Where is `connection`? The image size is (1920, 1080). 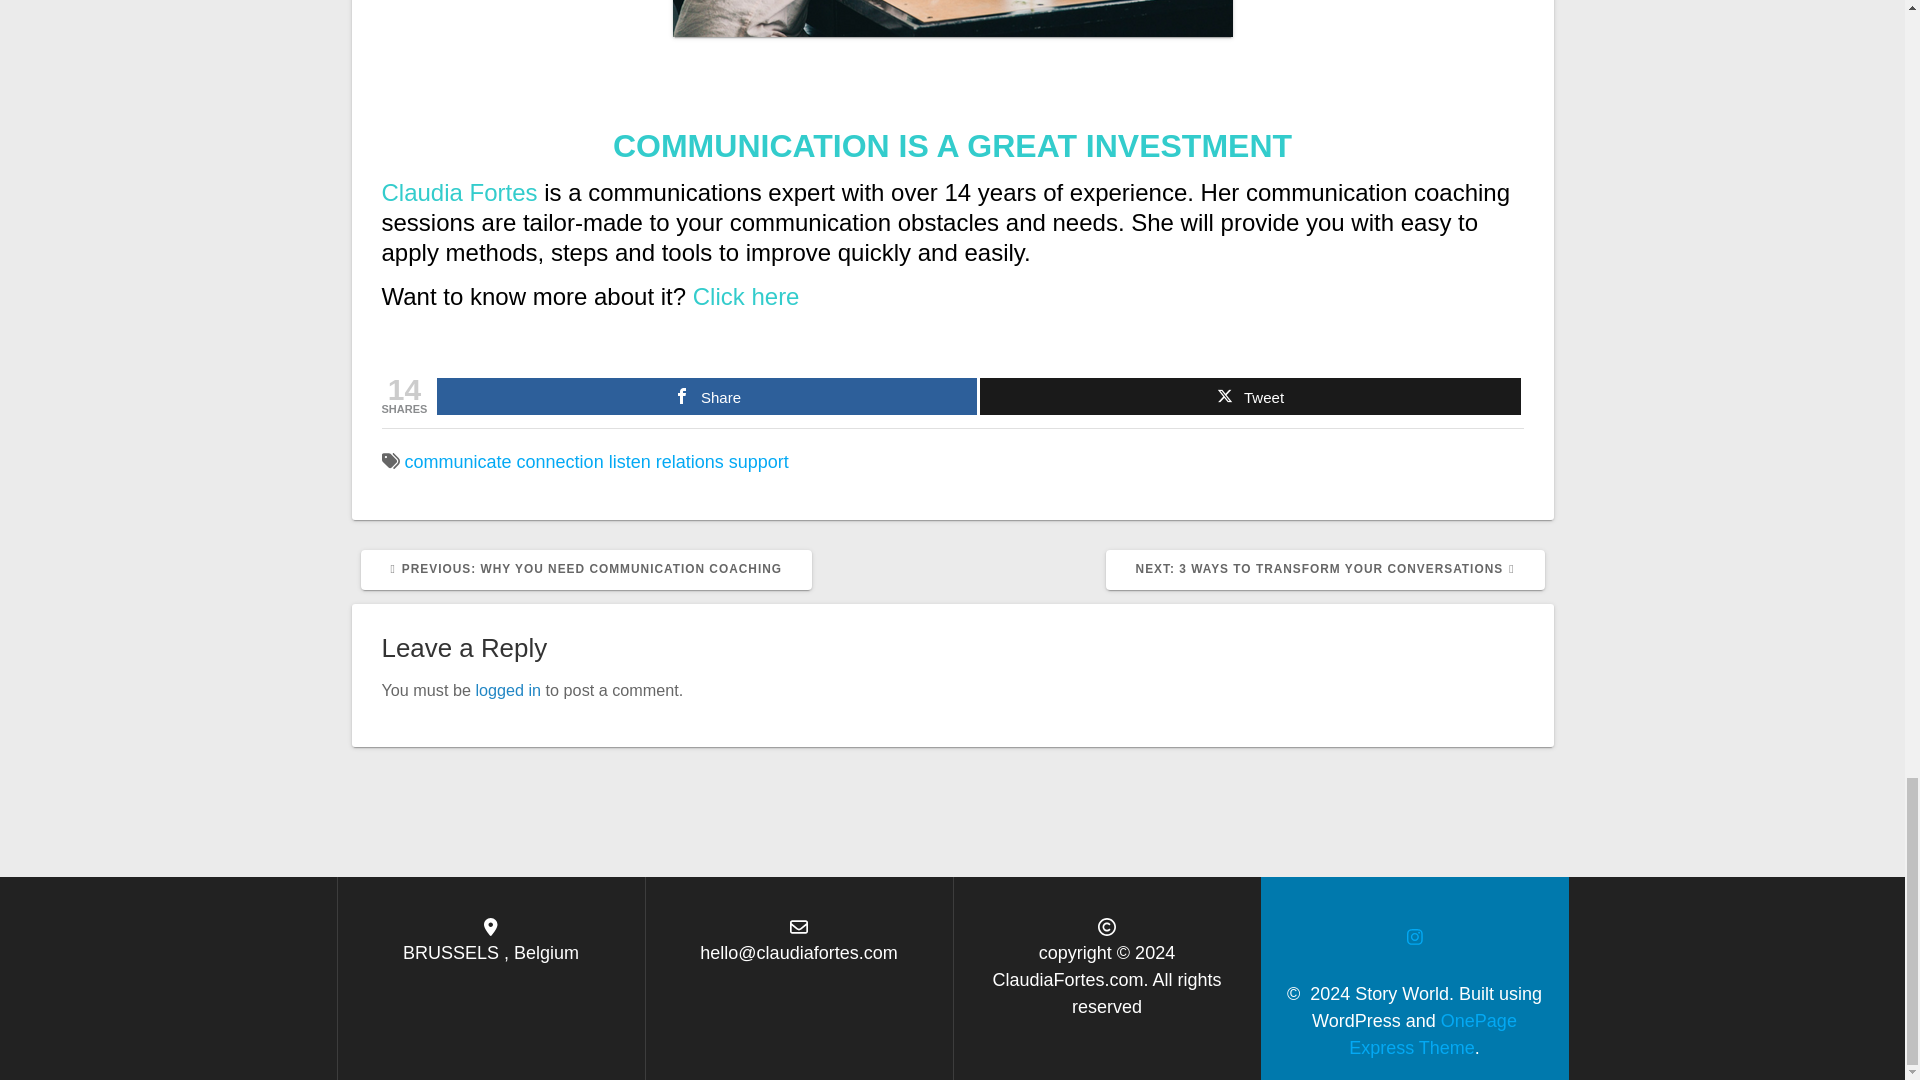
connection is located at coordinates (629, 462).